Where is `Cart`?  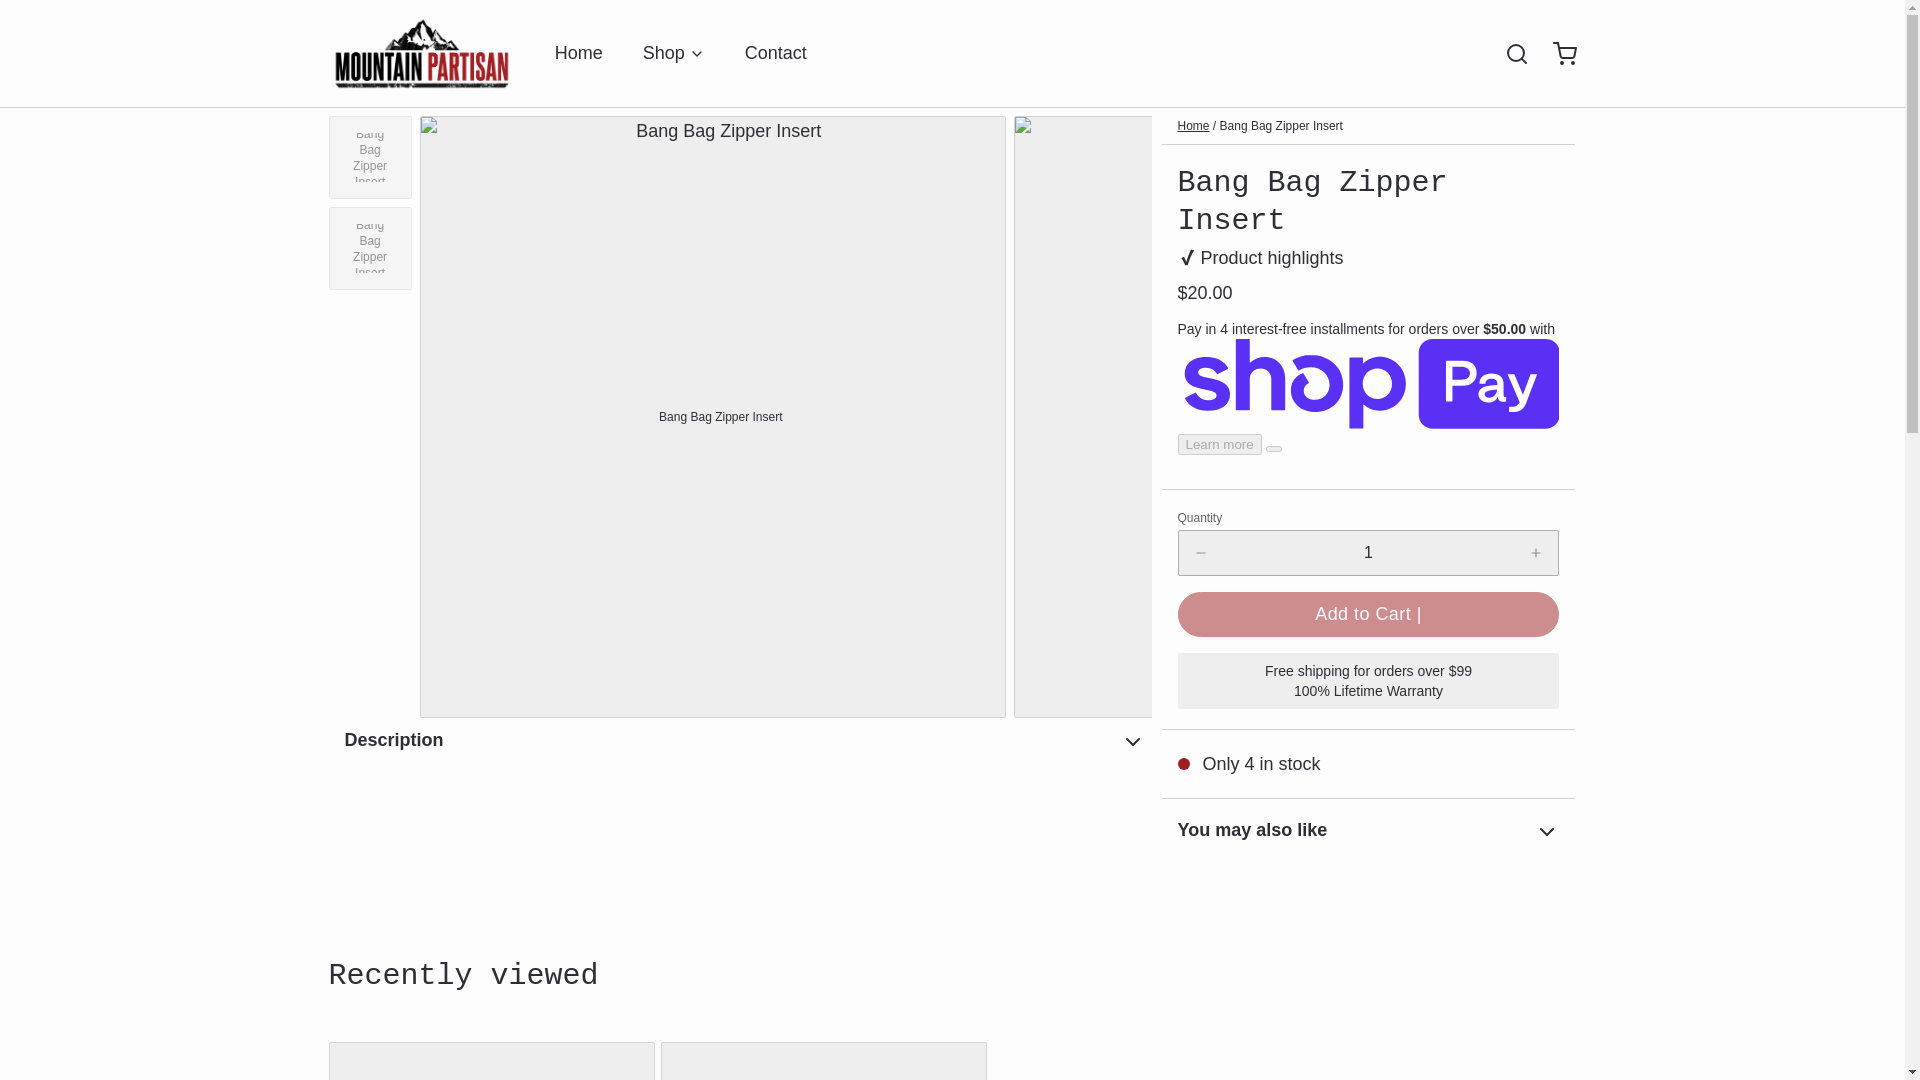
Cart is located at coordinates (1556, 54).